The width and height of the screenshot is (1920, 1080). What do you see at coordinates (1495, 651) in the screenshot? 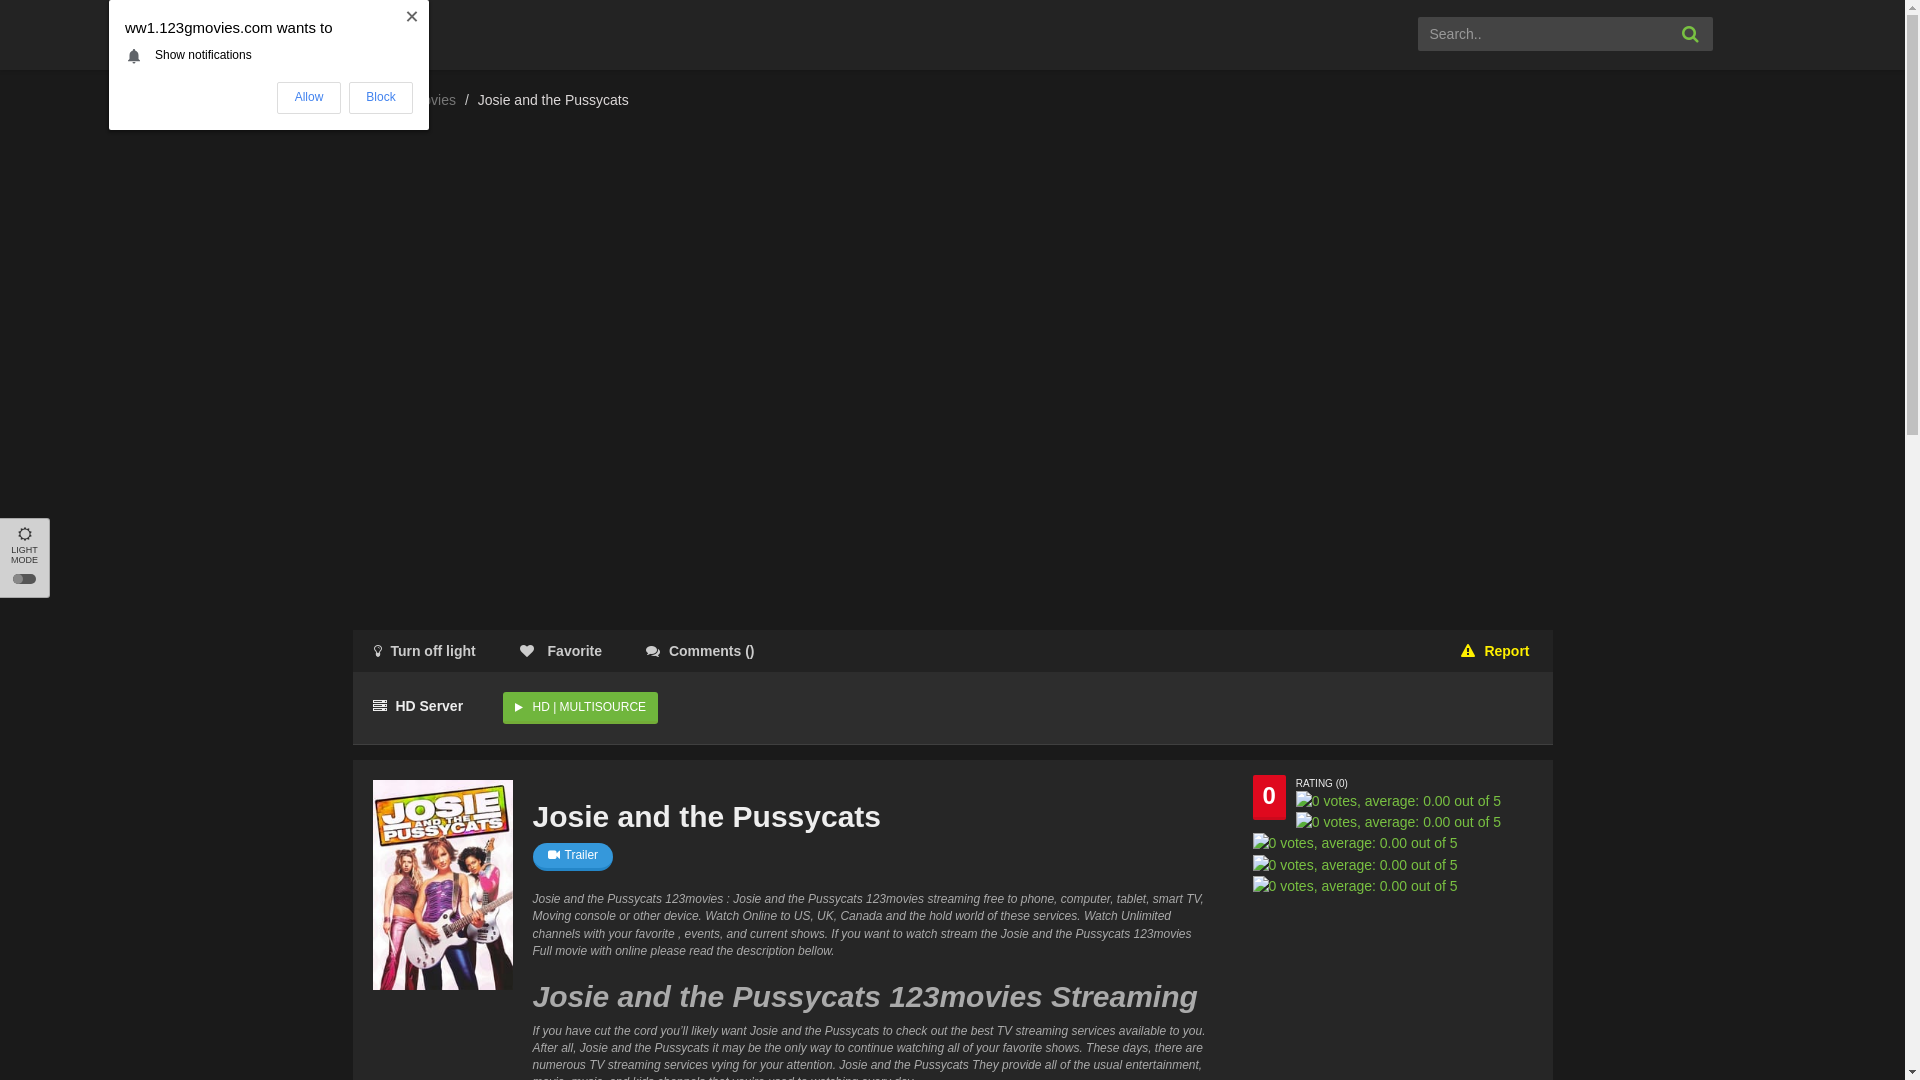
I see `Report` at bounding box center [1495, 651].